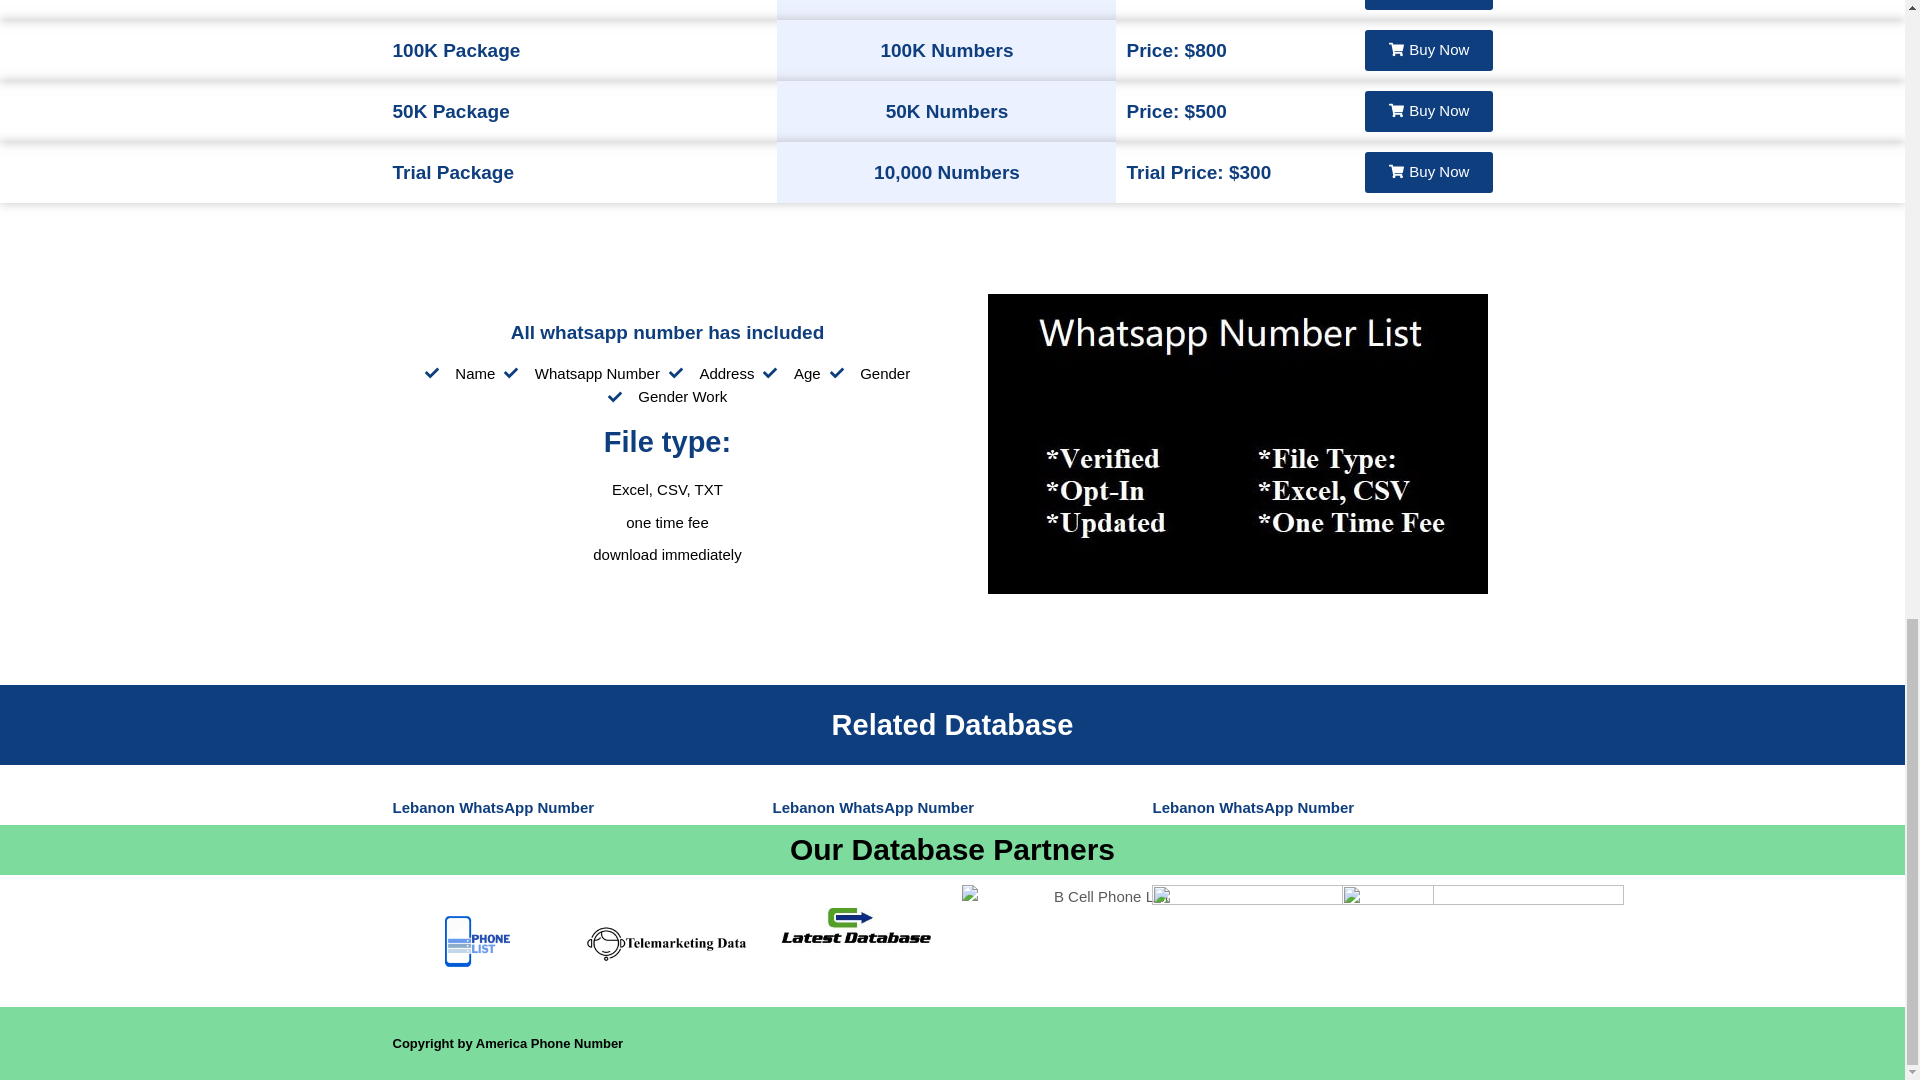 The height and width of the screenshot is (1080, 1920). I want to click on Lebanon WhatsApp Number, so click(492, 808).